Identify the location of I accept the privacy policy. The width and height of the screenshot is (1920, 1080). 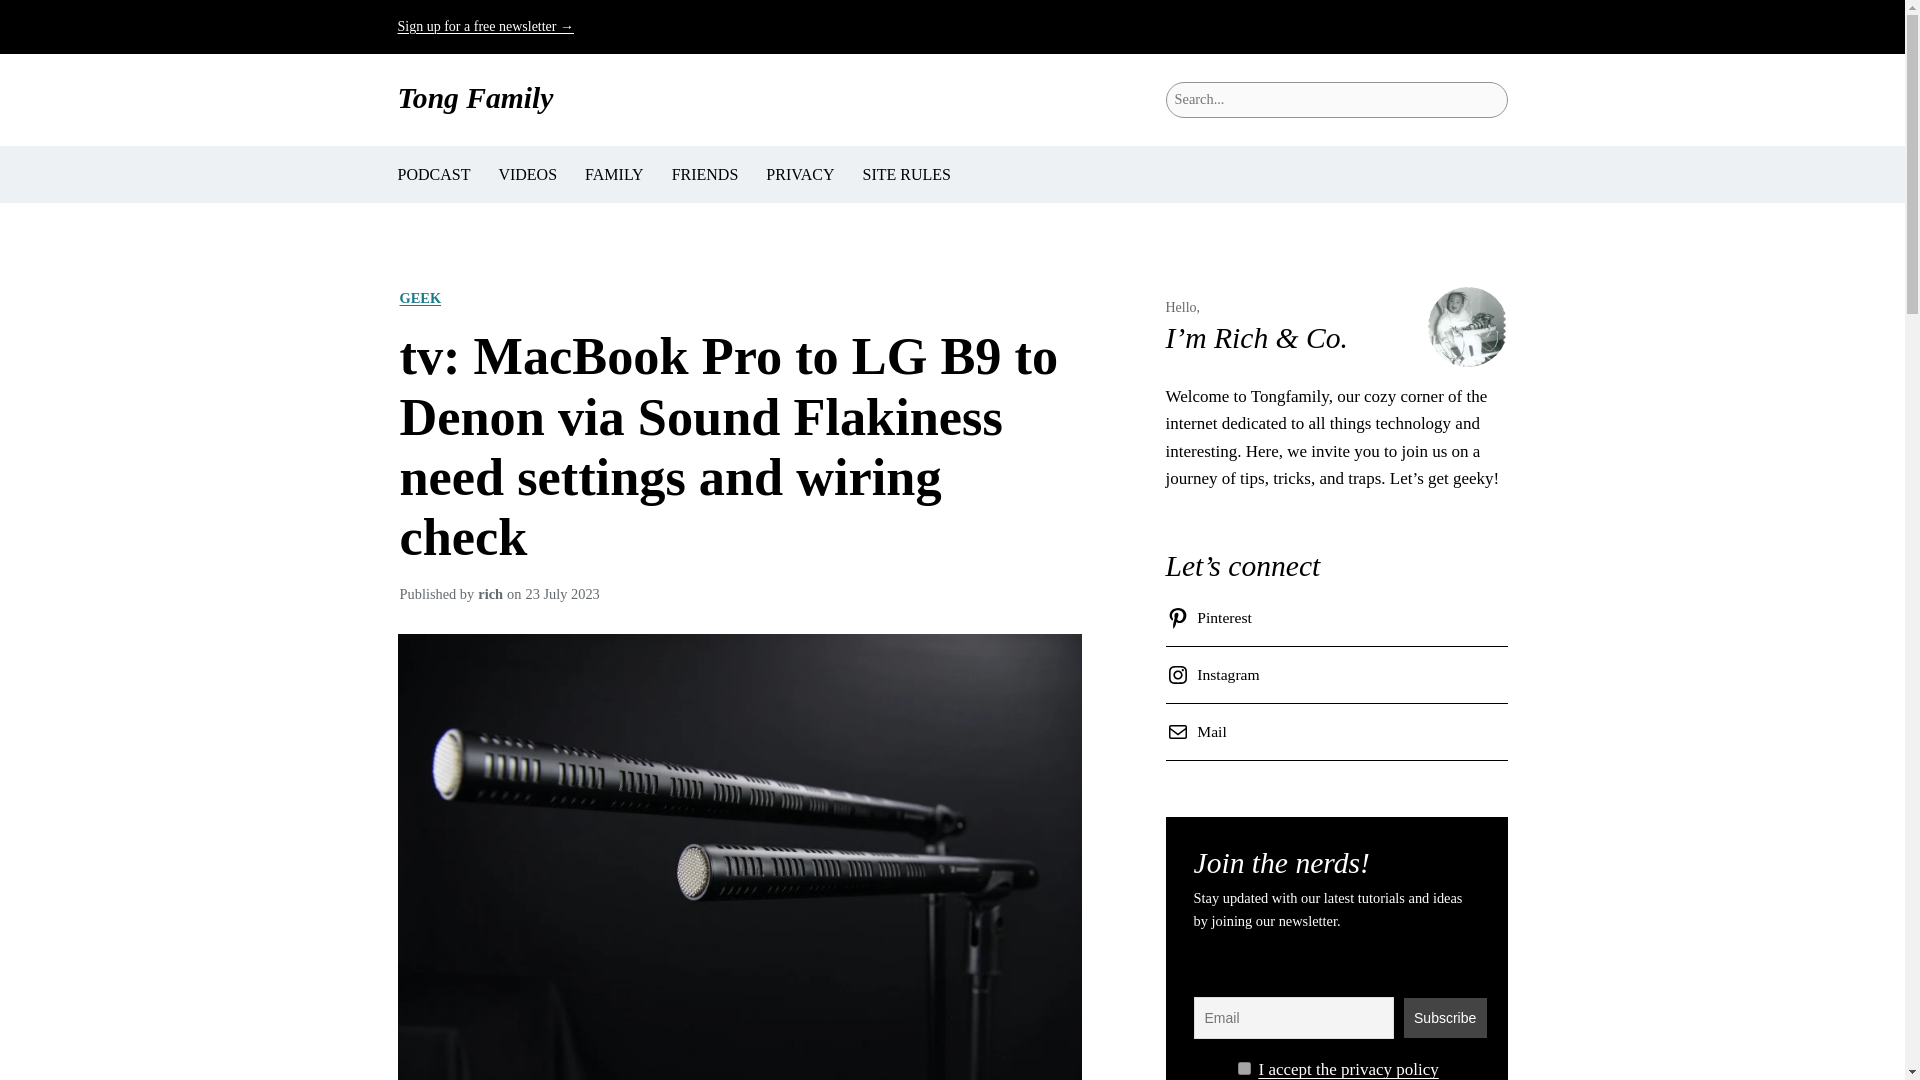
(1348, 1068).